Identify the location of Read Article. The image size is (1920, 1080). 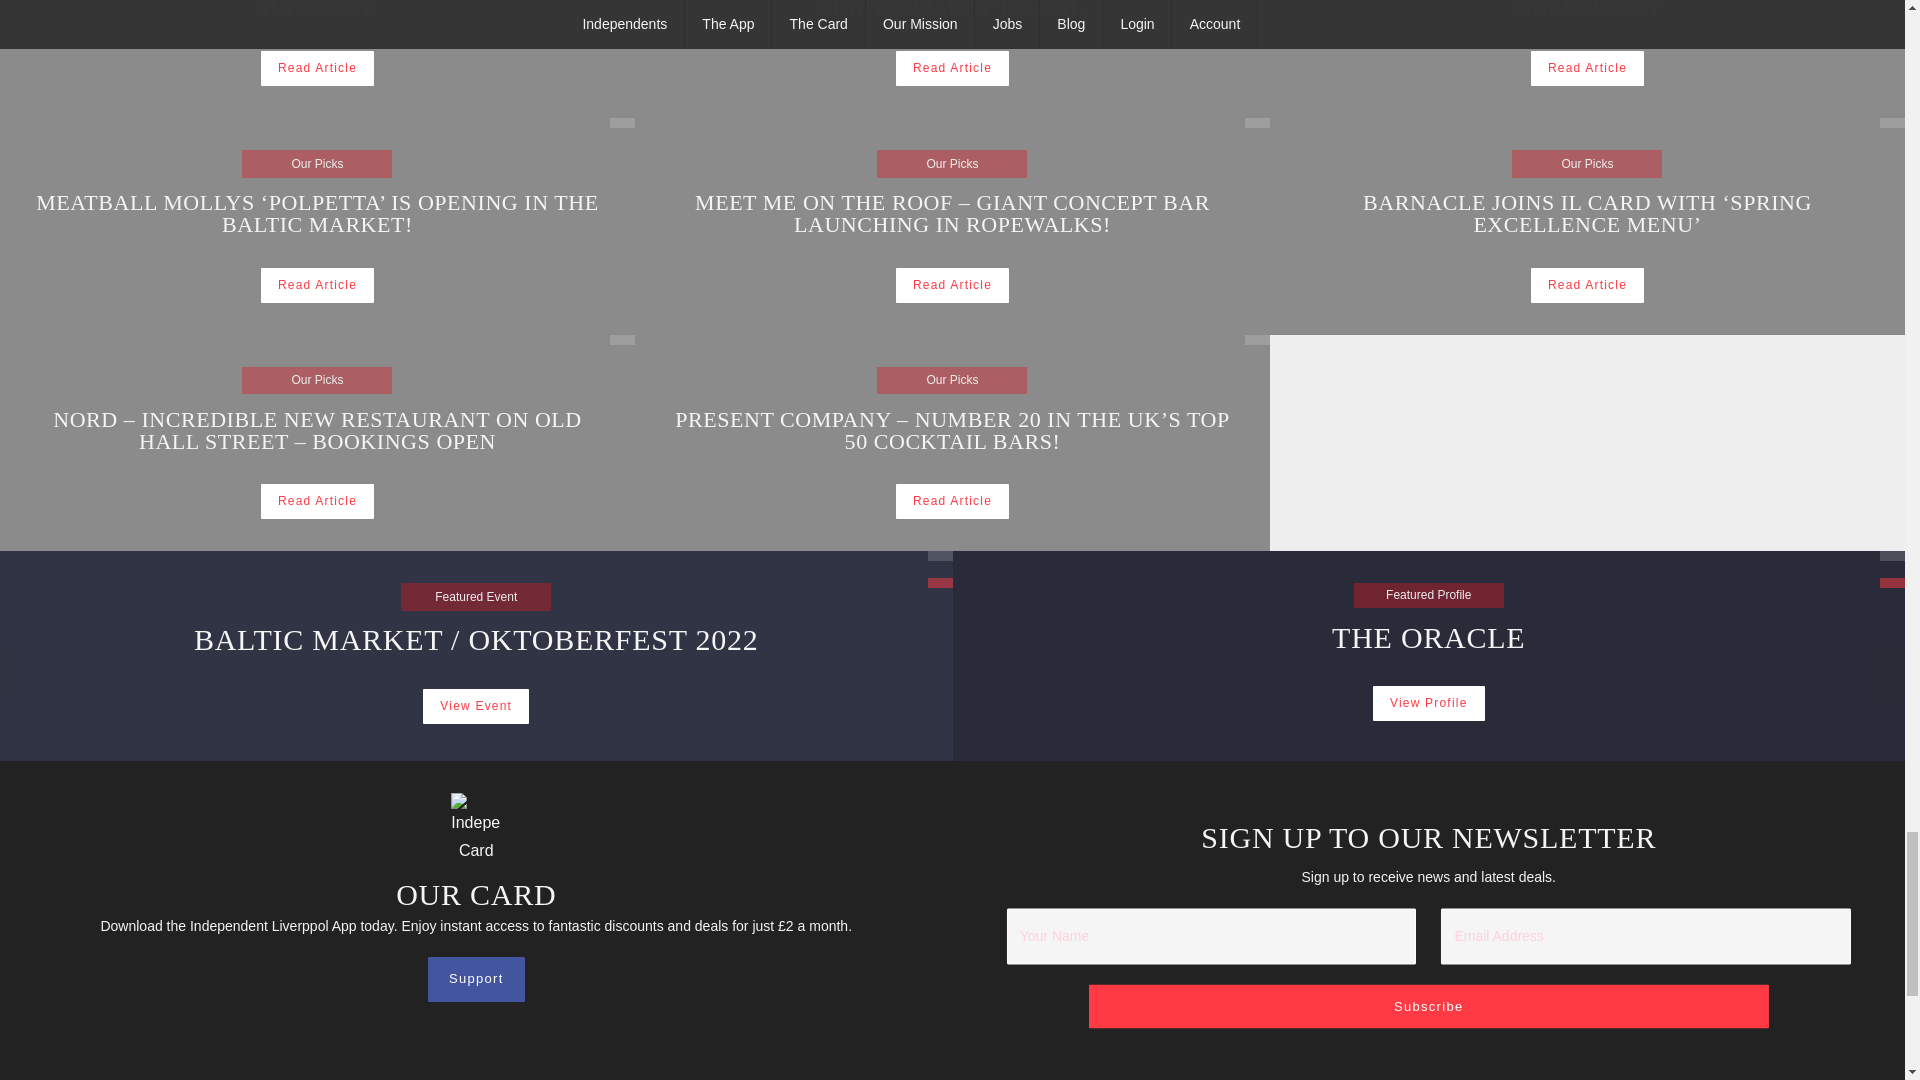
(318, 68).